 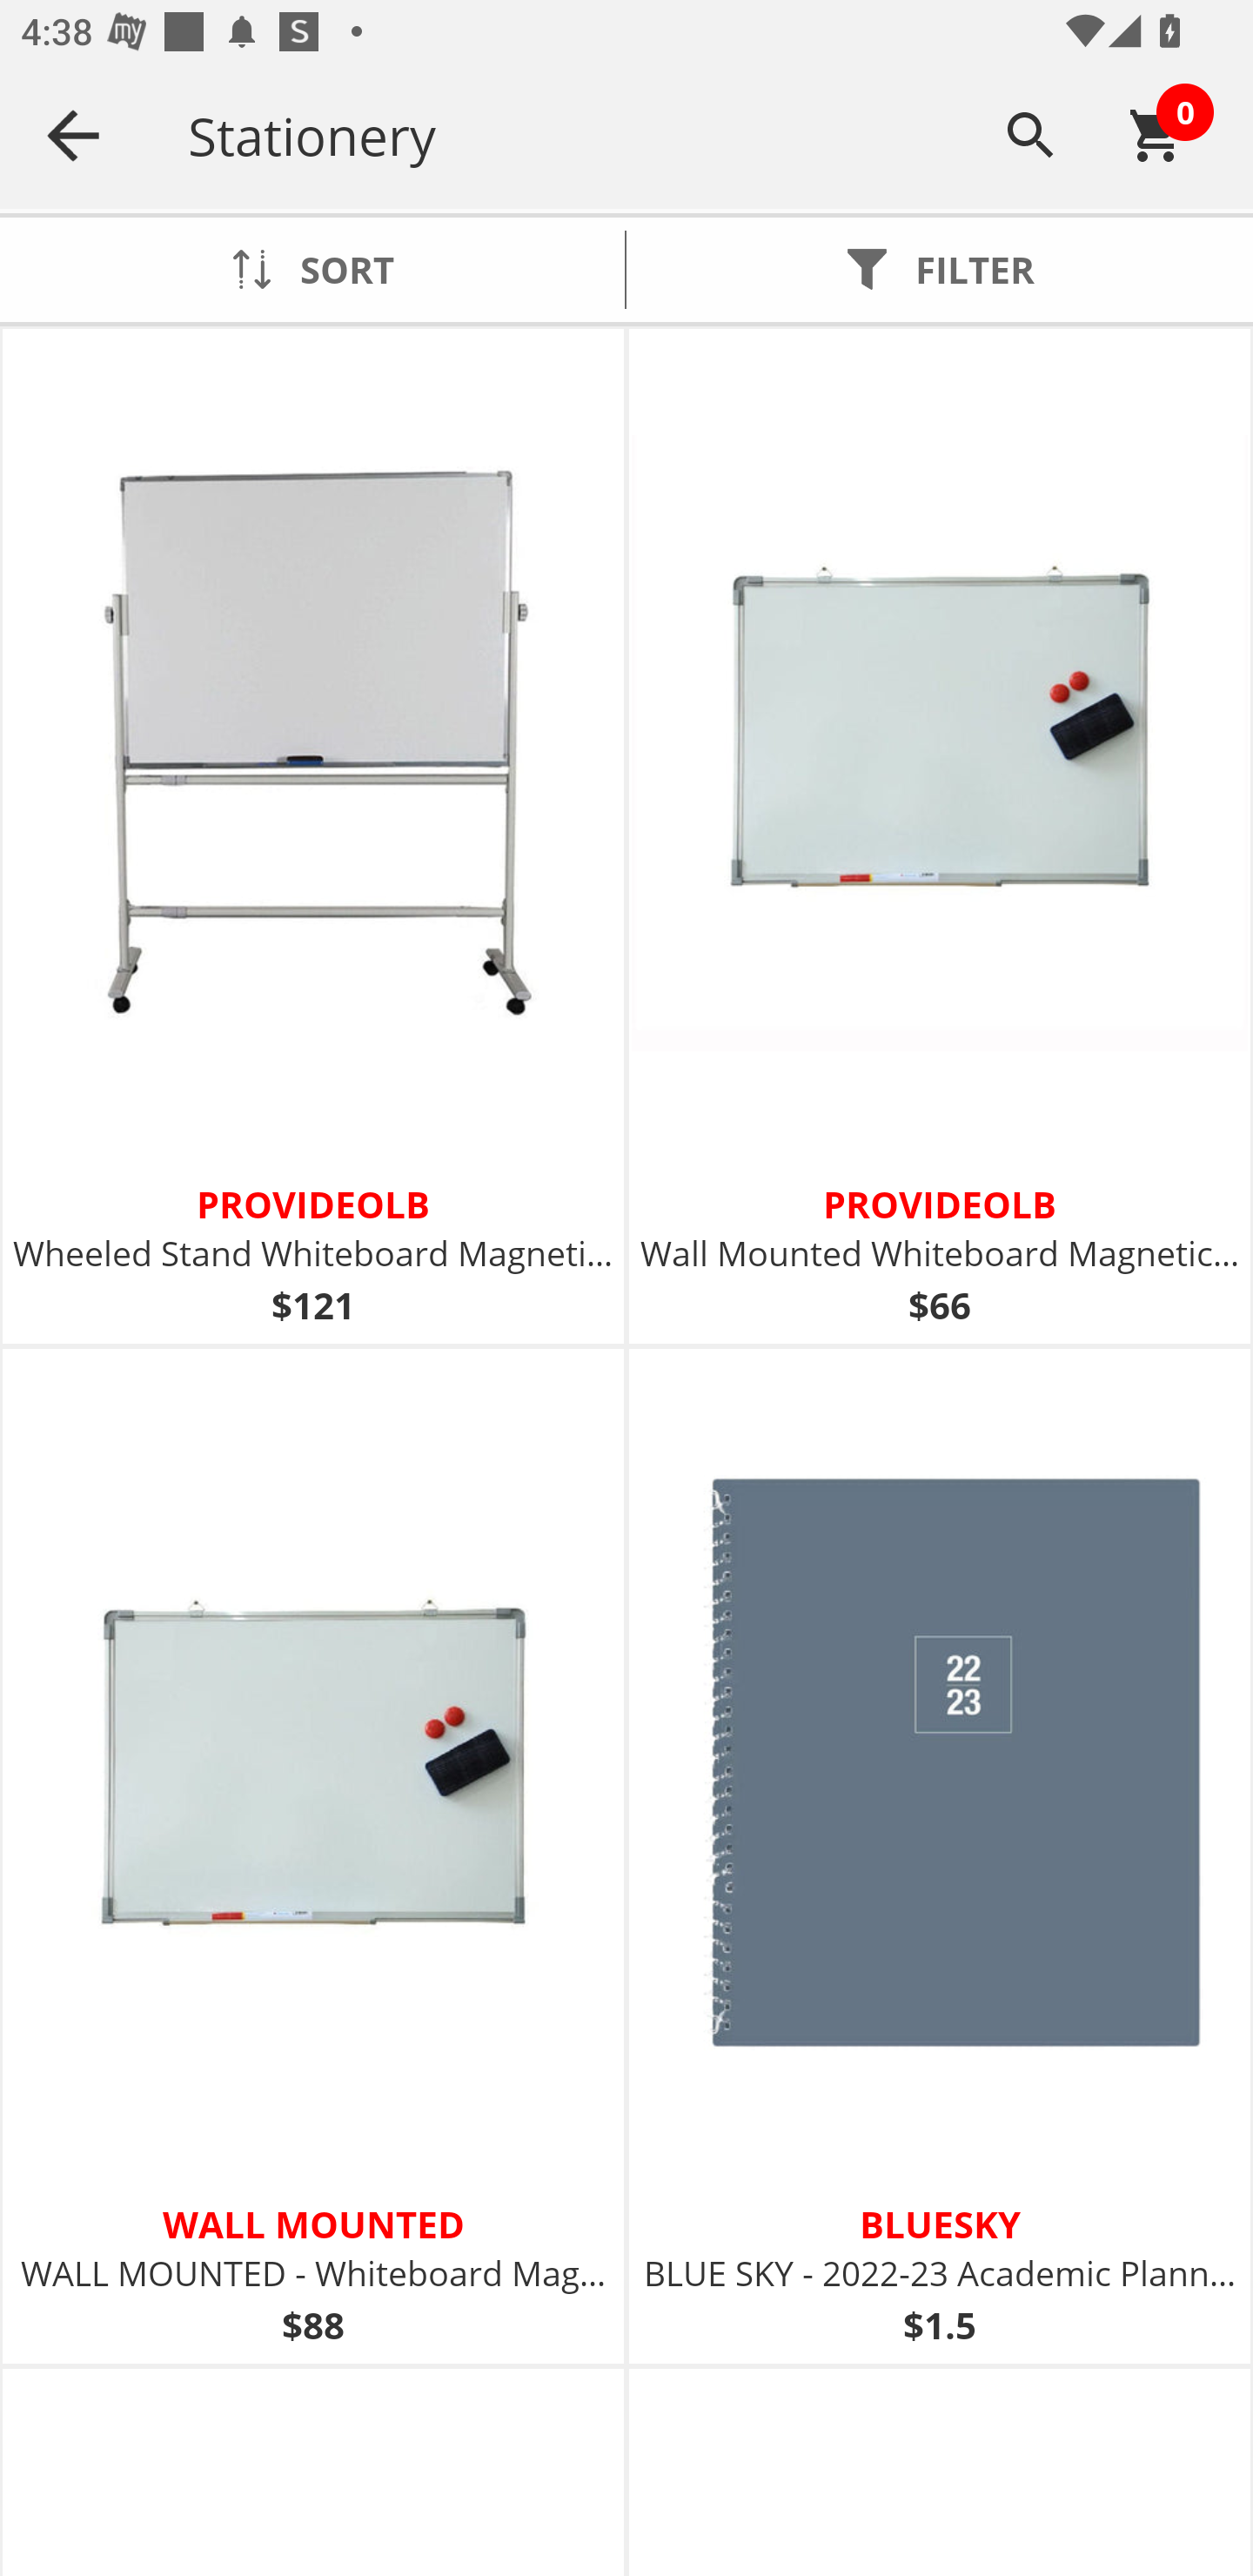 What do you see at coordinates (73, 135) in the screenshot?
I see `Navigate up` at bounding box center [73, 135].